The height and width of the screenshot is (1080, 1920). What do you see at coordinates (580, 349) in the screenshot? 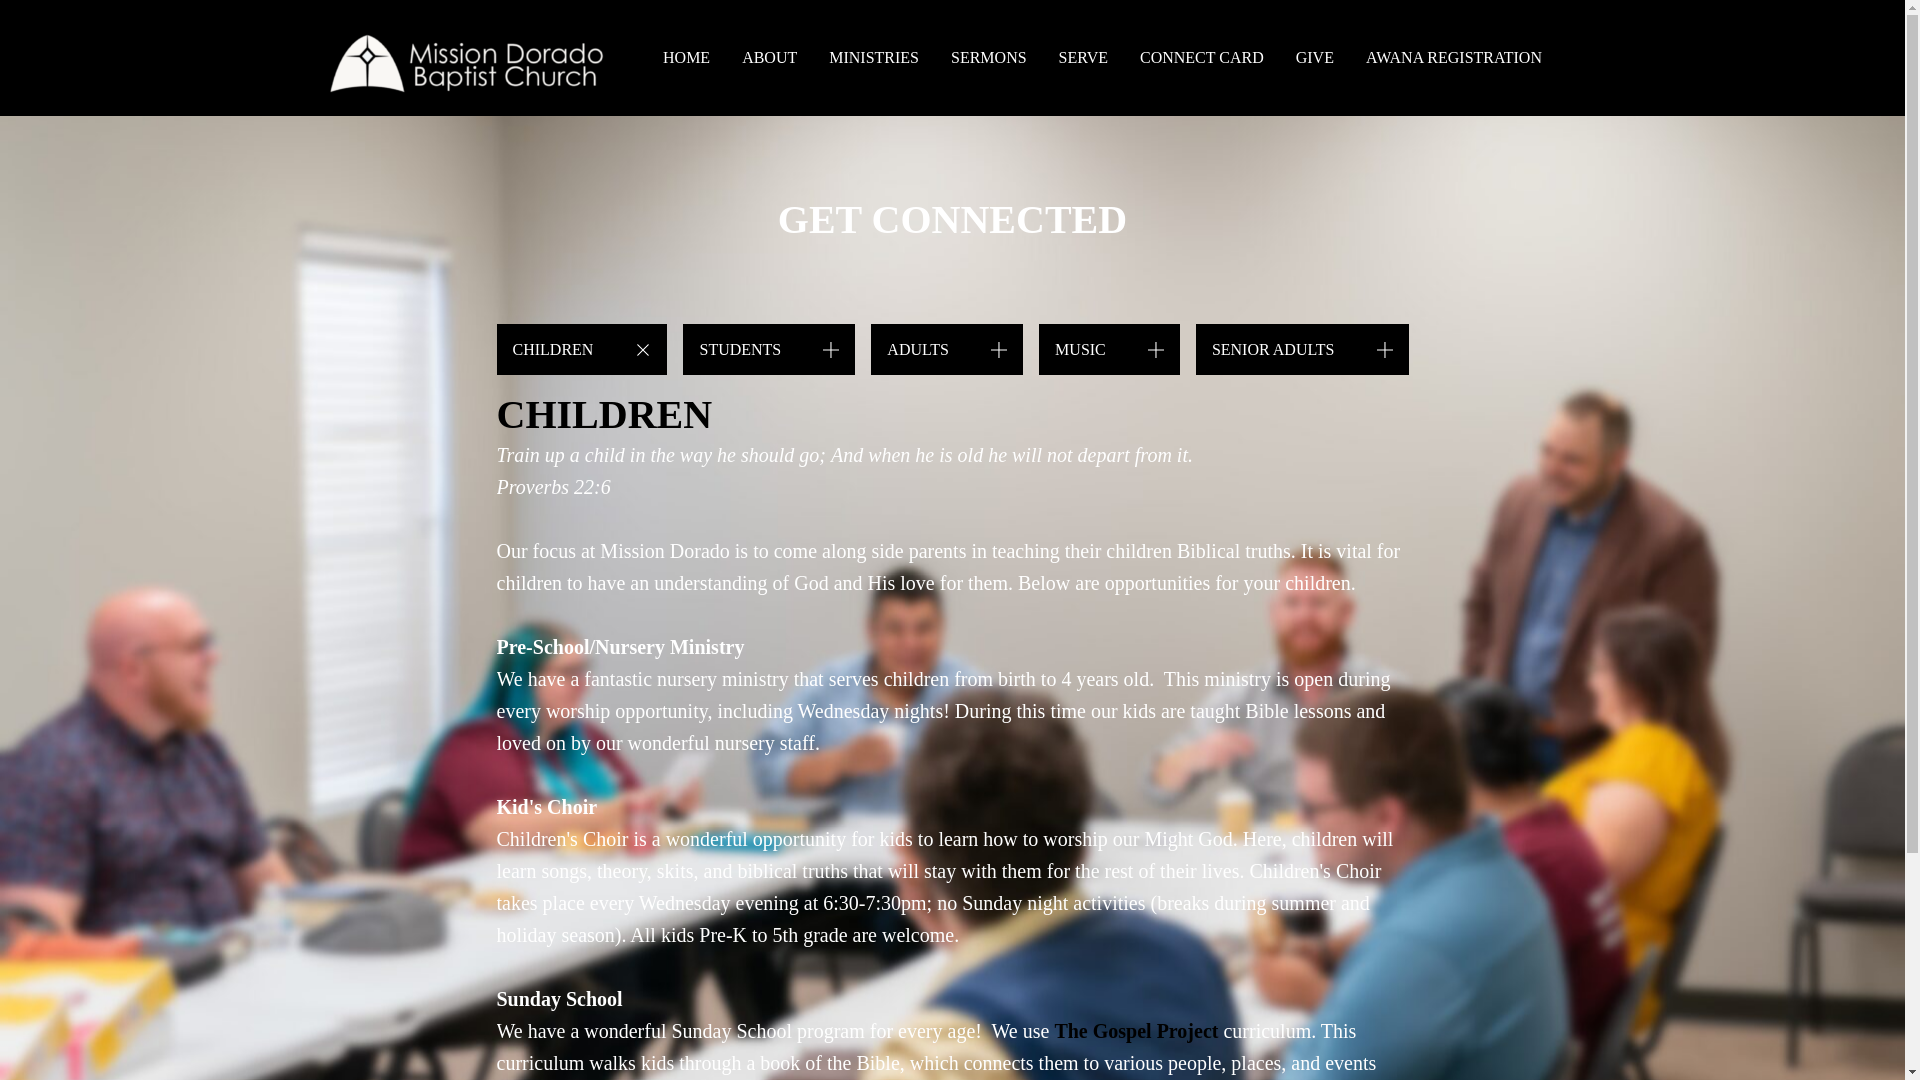
I see `CHILDREN` at bounding box center [580, 349].